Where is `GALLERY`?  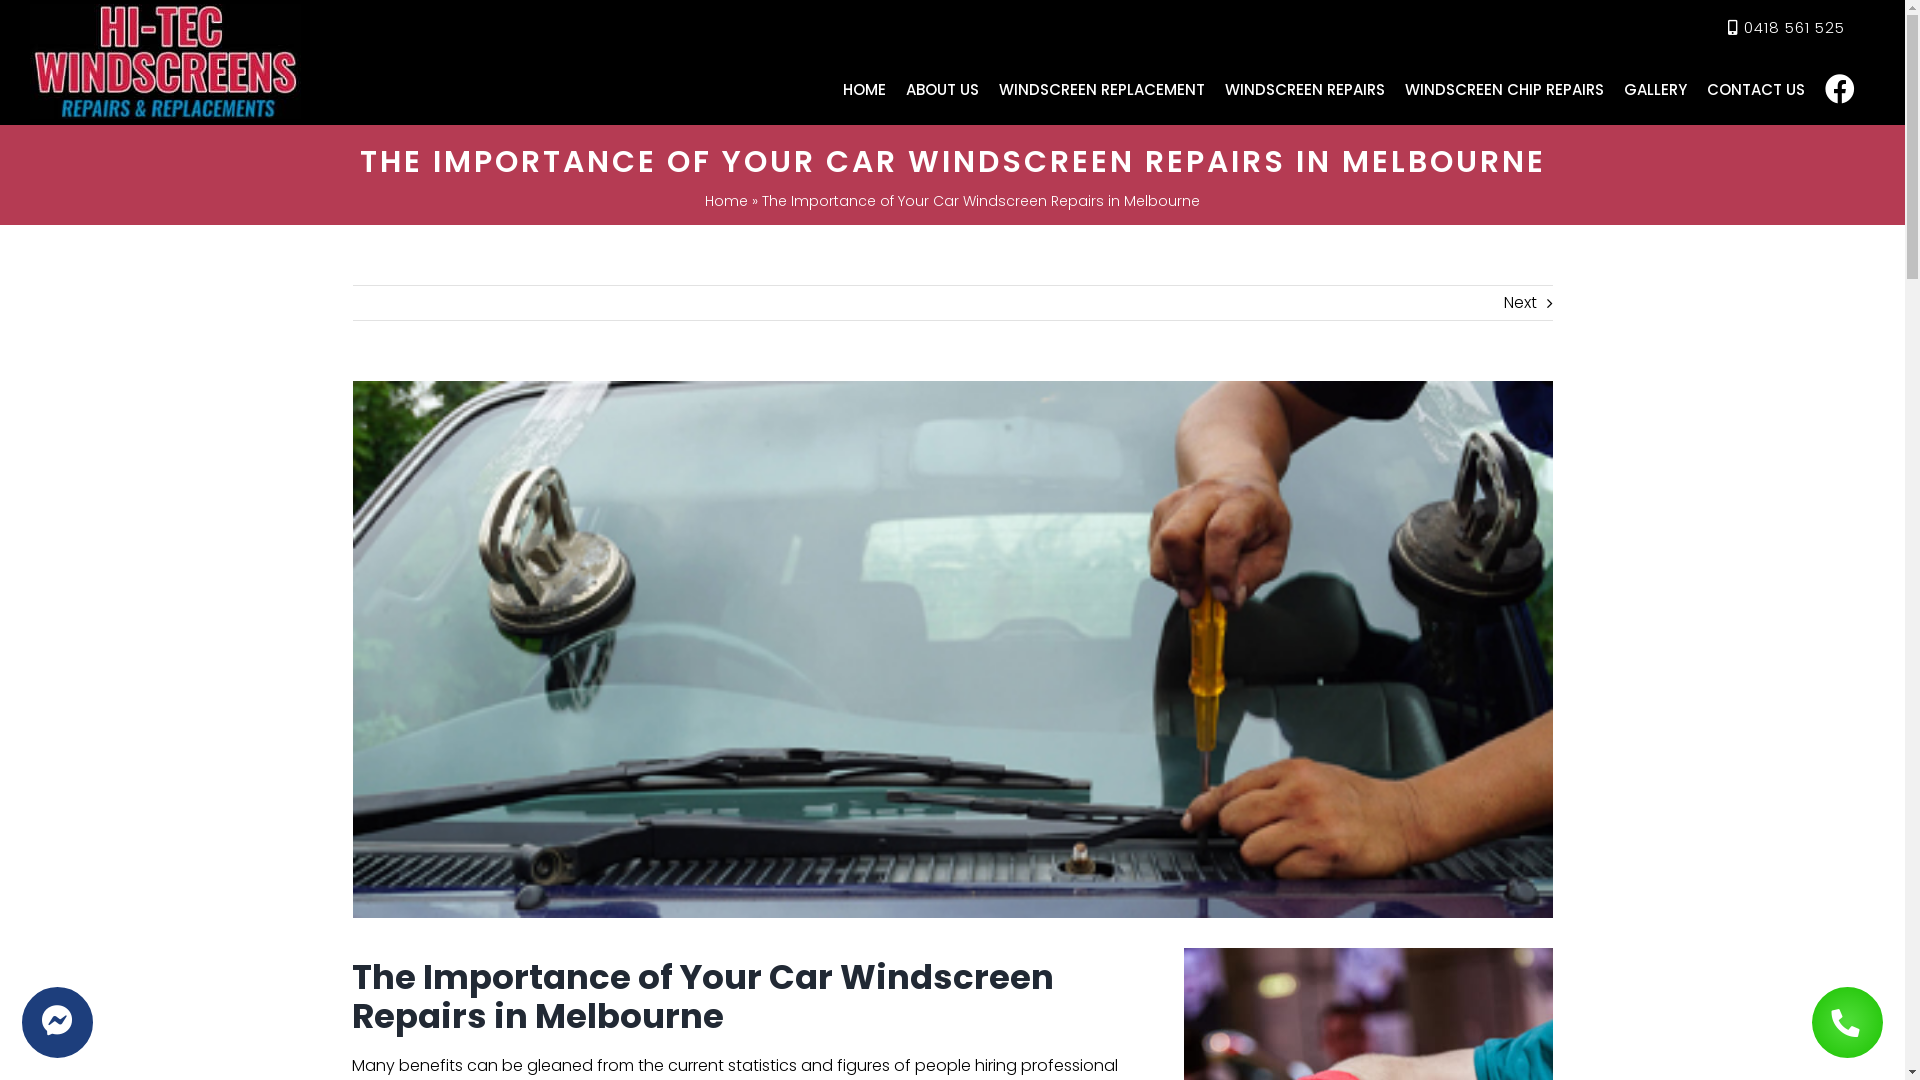 GALLERY is located at coordinates (1656, 89).